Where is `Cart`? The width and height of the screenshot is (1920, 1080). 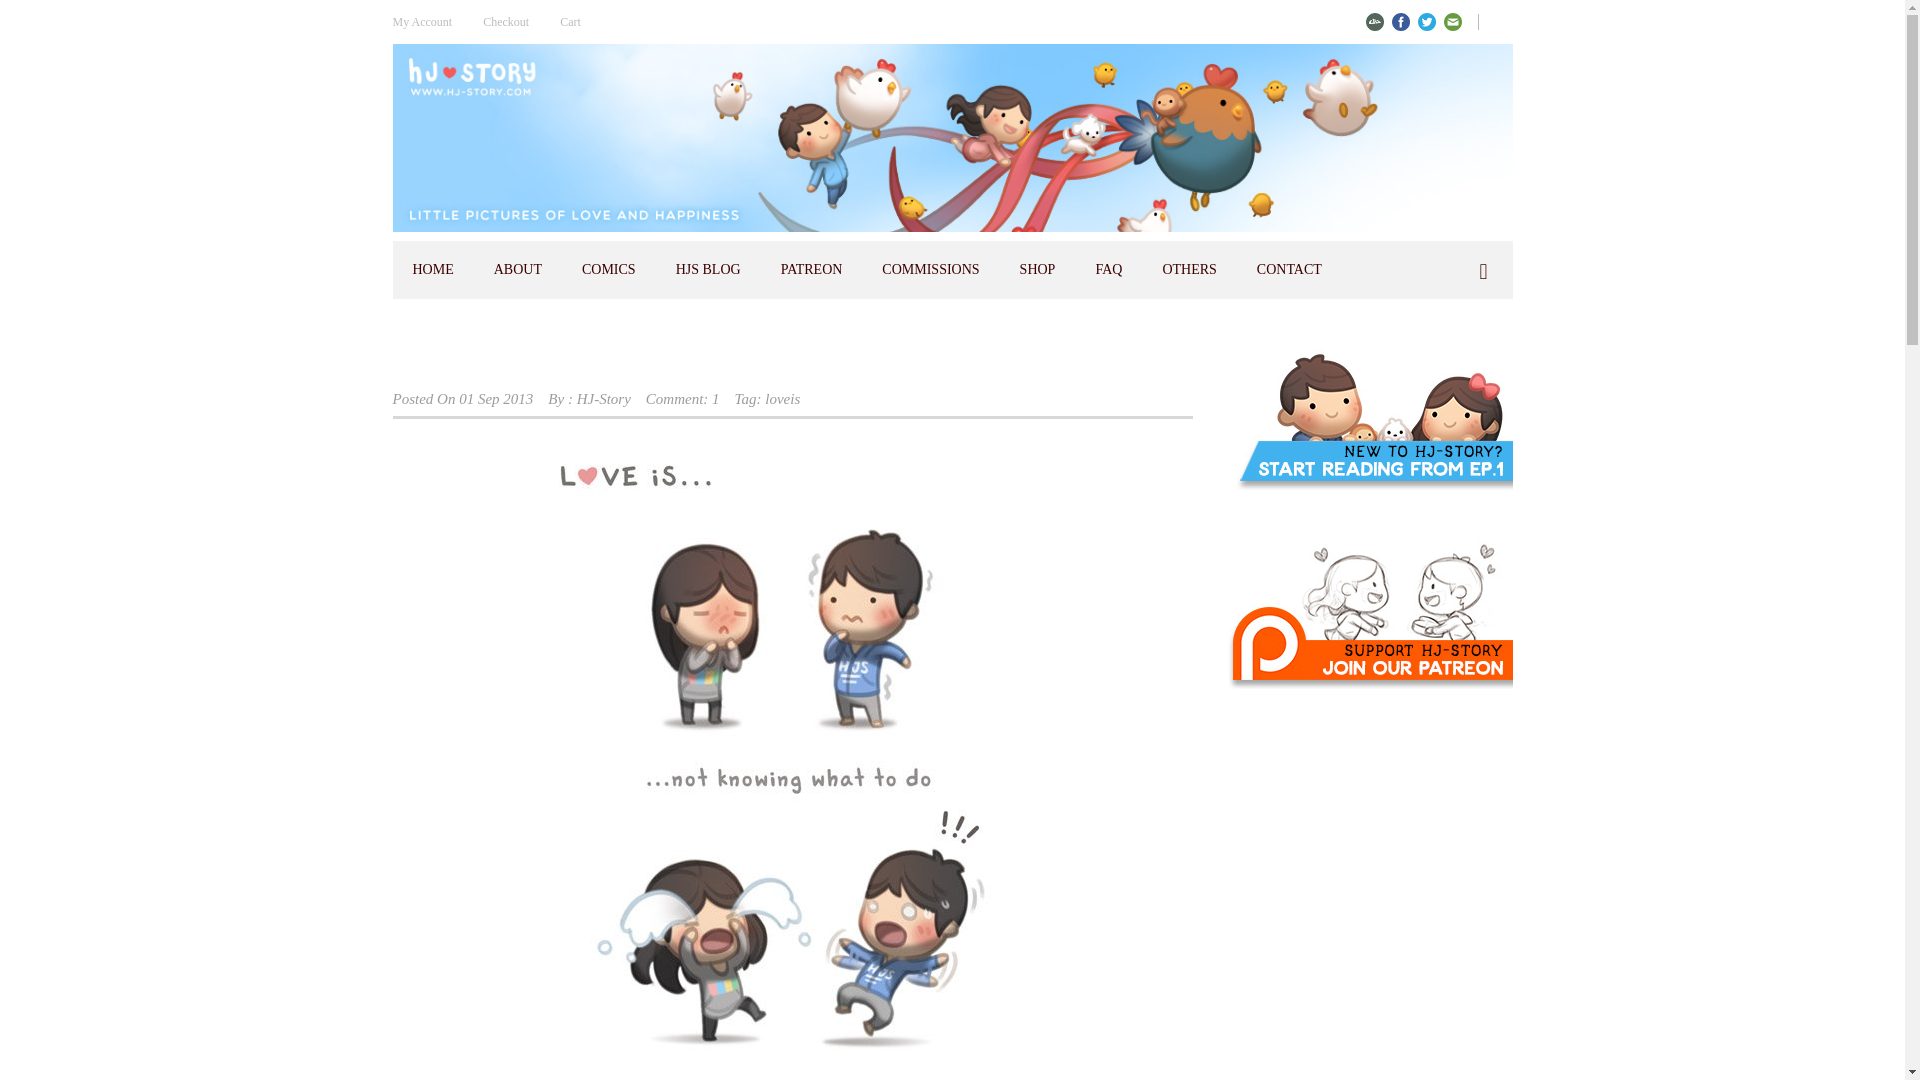 Cart is located at coordinates (569, 22).